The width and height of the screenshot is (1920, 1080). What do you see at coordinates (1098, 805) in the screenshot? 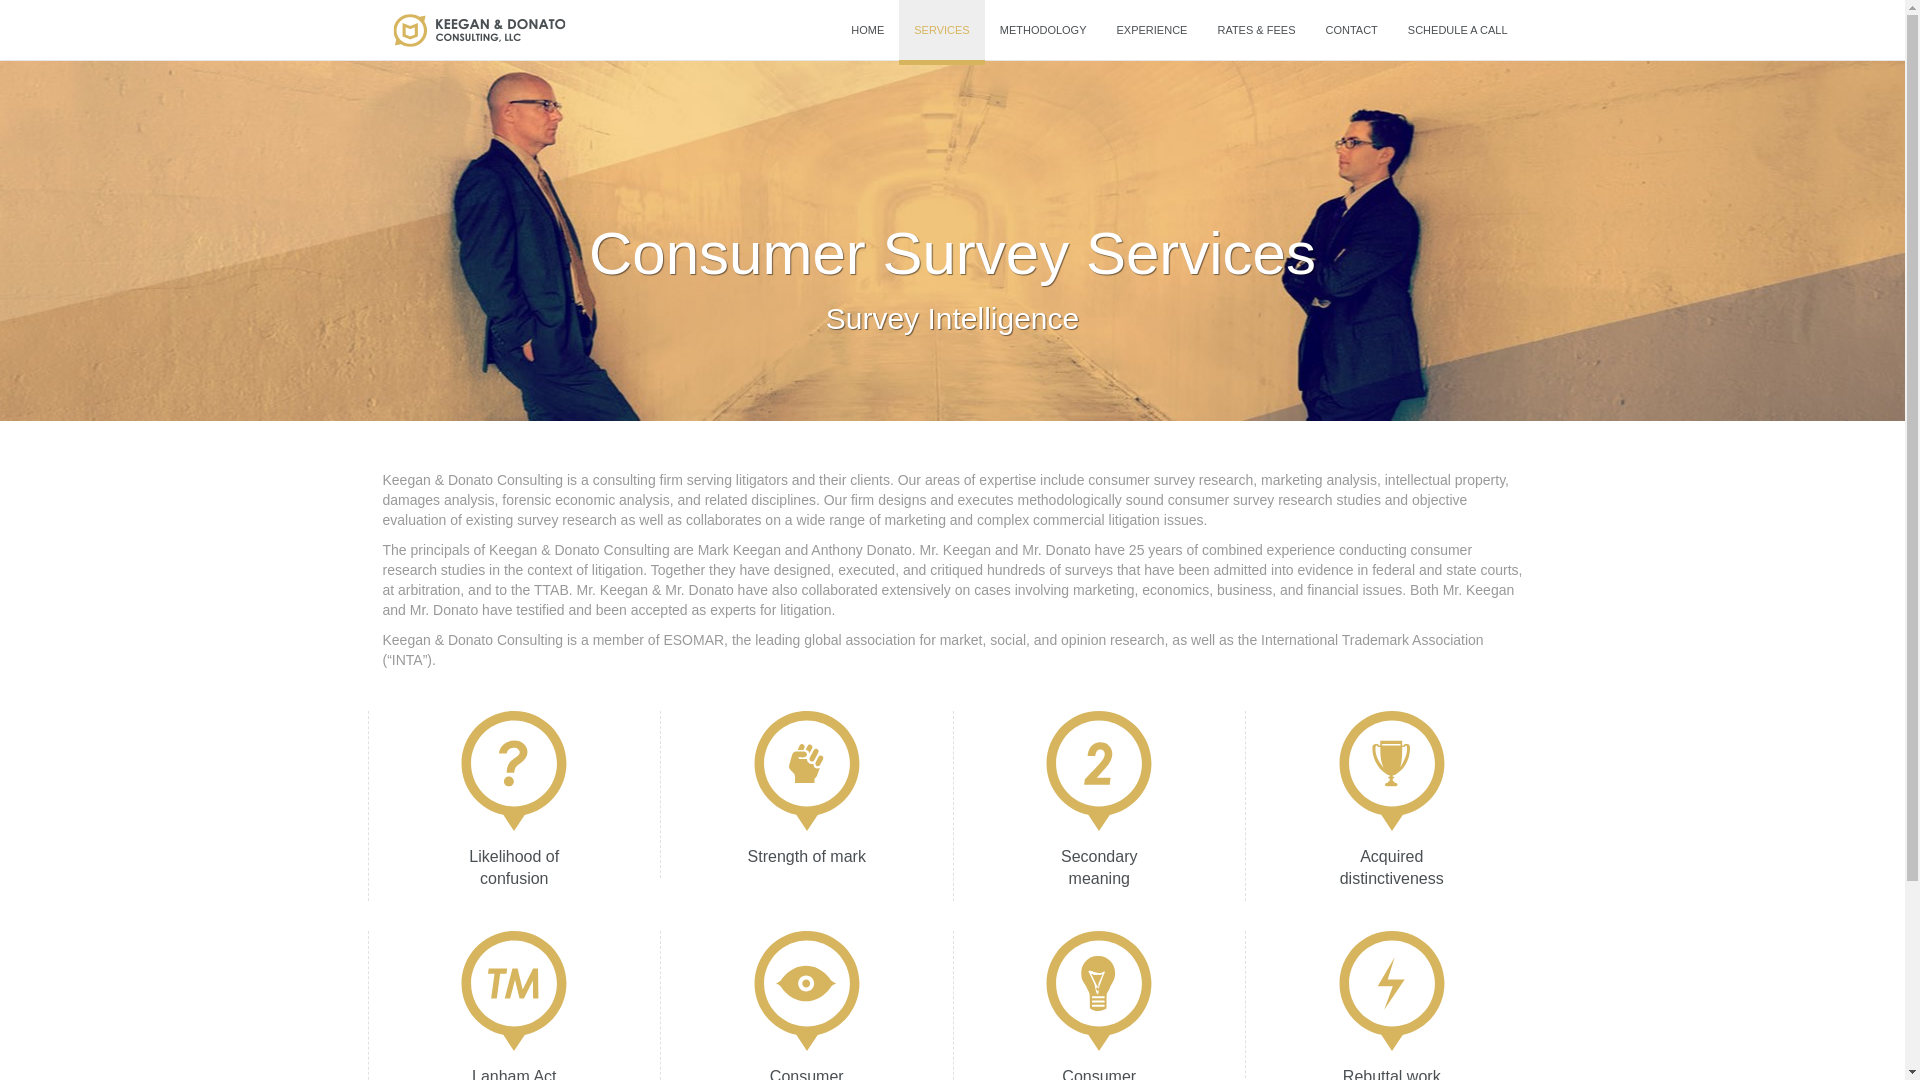
I see `Secondary meaning` at bounding box center [1098, 805].